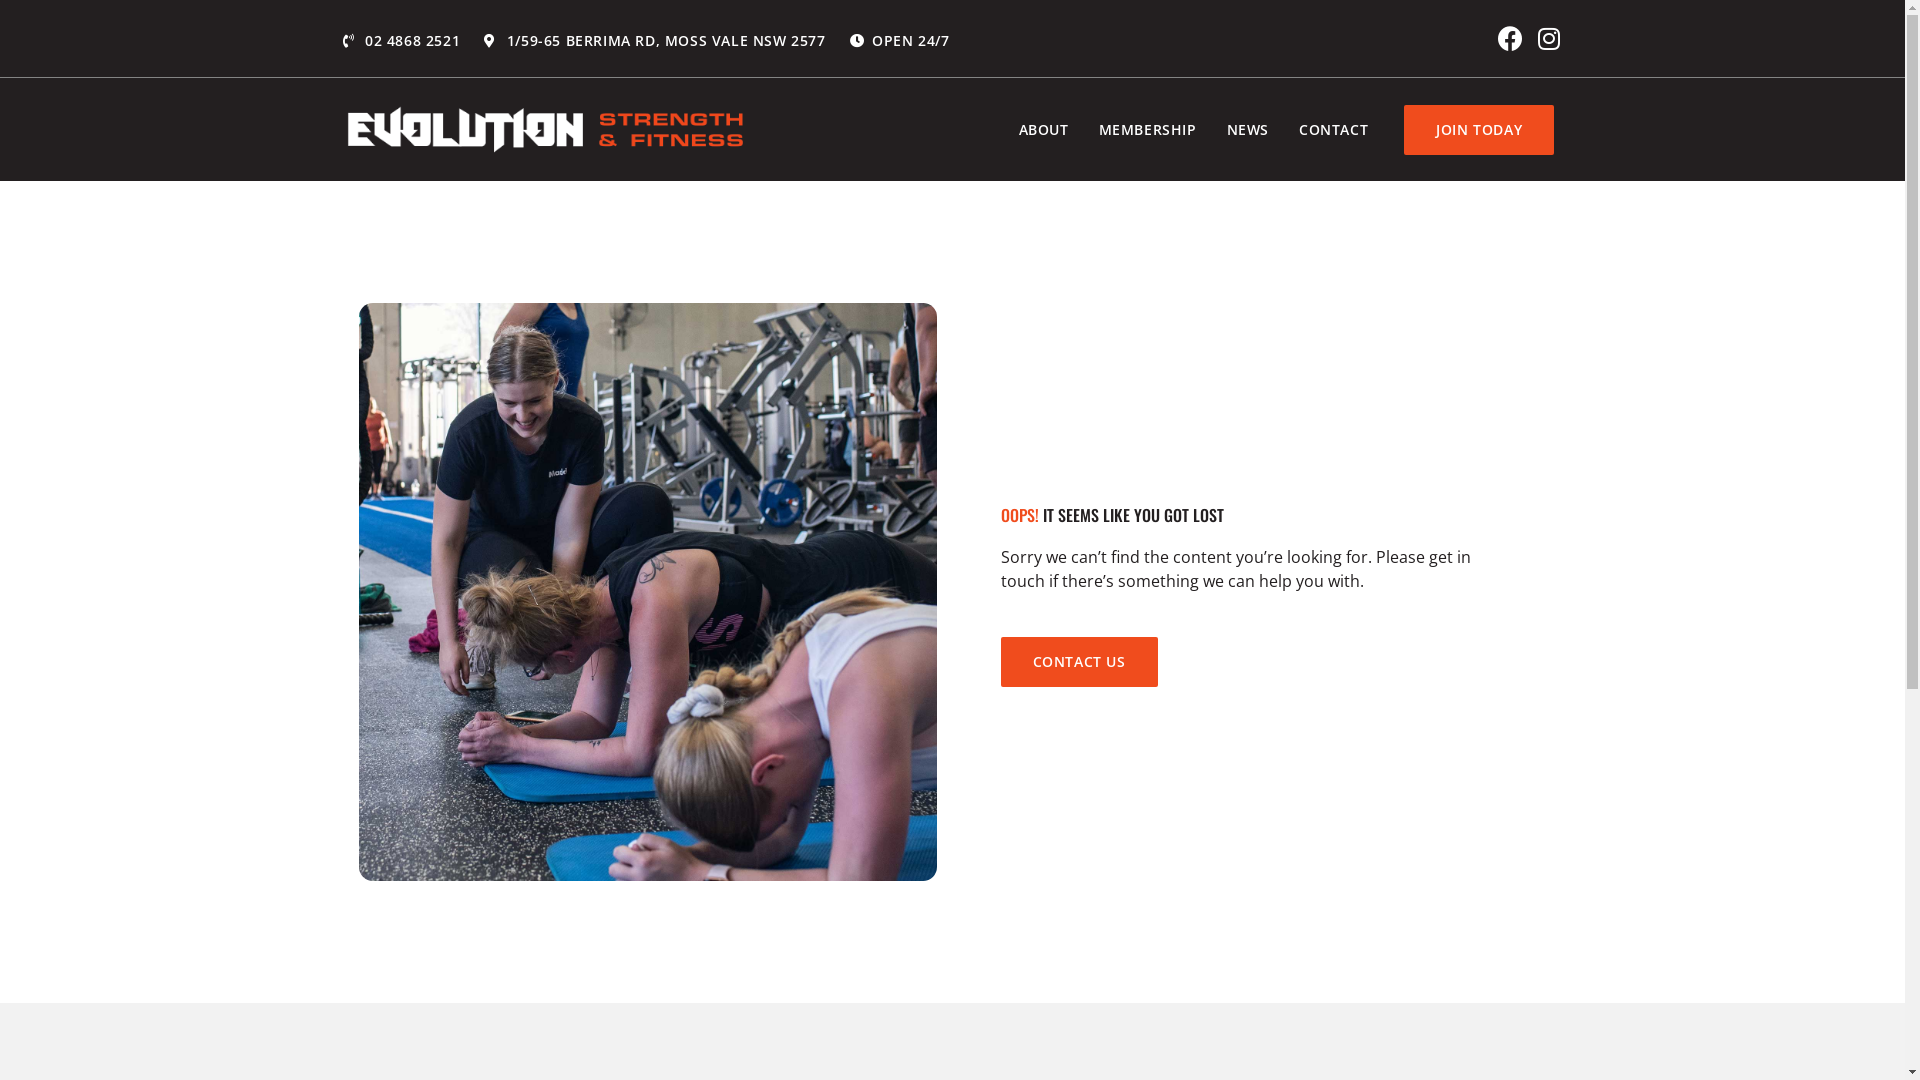 This screenshot has width=1920, height=1080. Describe the element at coordinates (900, 40) in the screenshot. I see `OPEN 24/7` at that location.